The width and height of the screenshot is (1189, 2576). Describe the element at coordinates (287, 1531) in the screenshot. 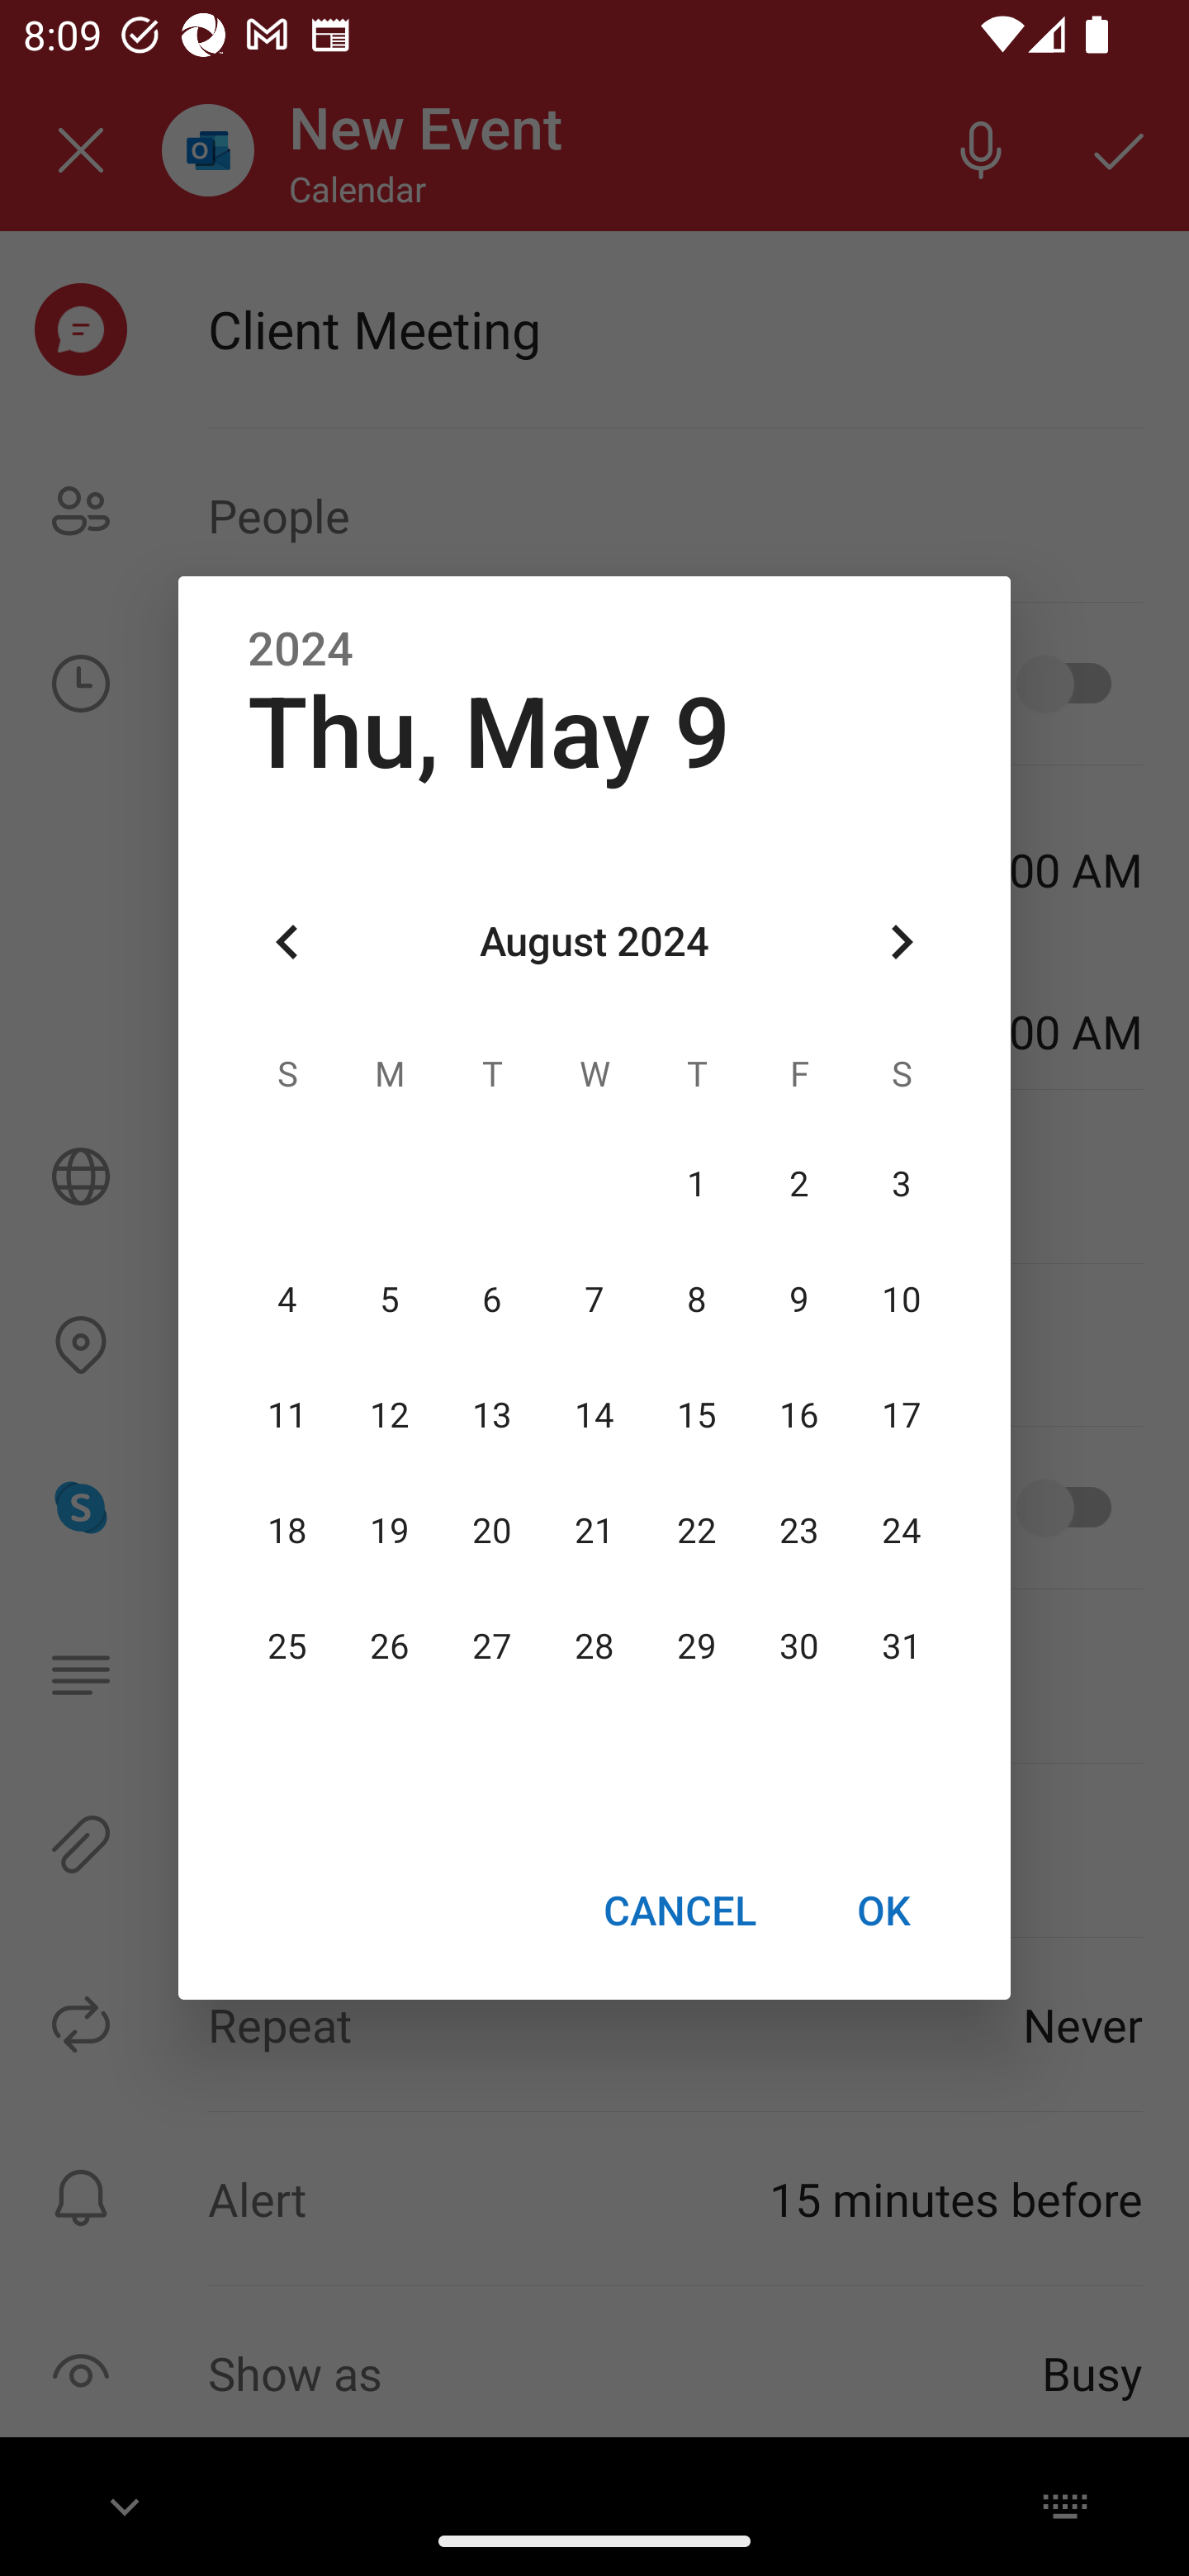

I see `18 18 August 2024` at that location.